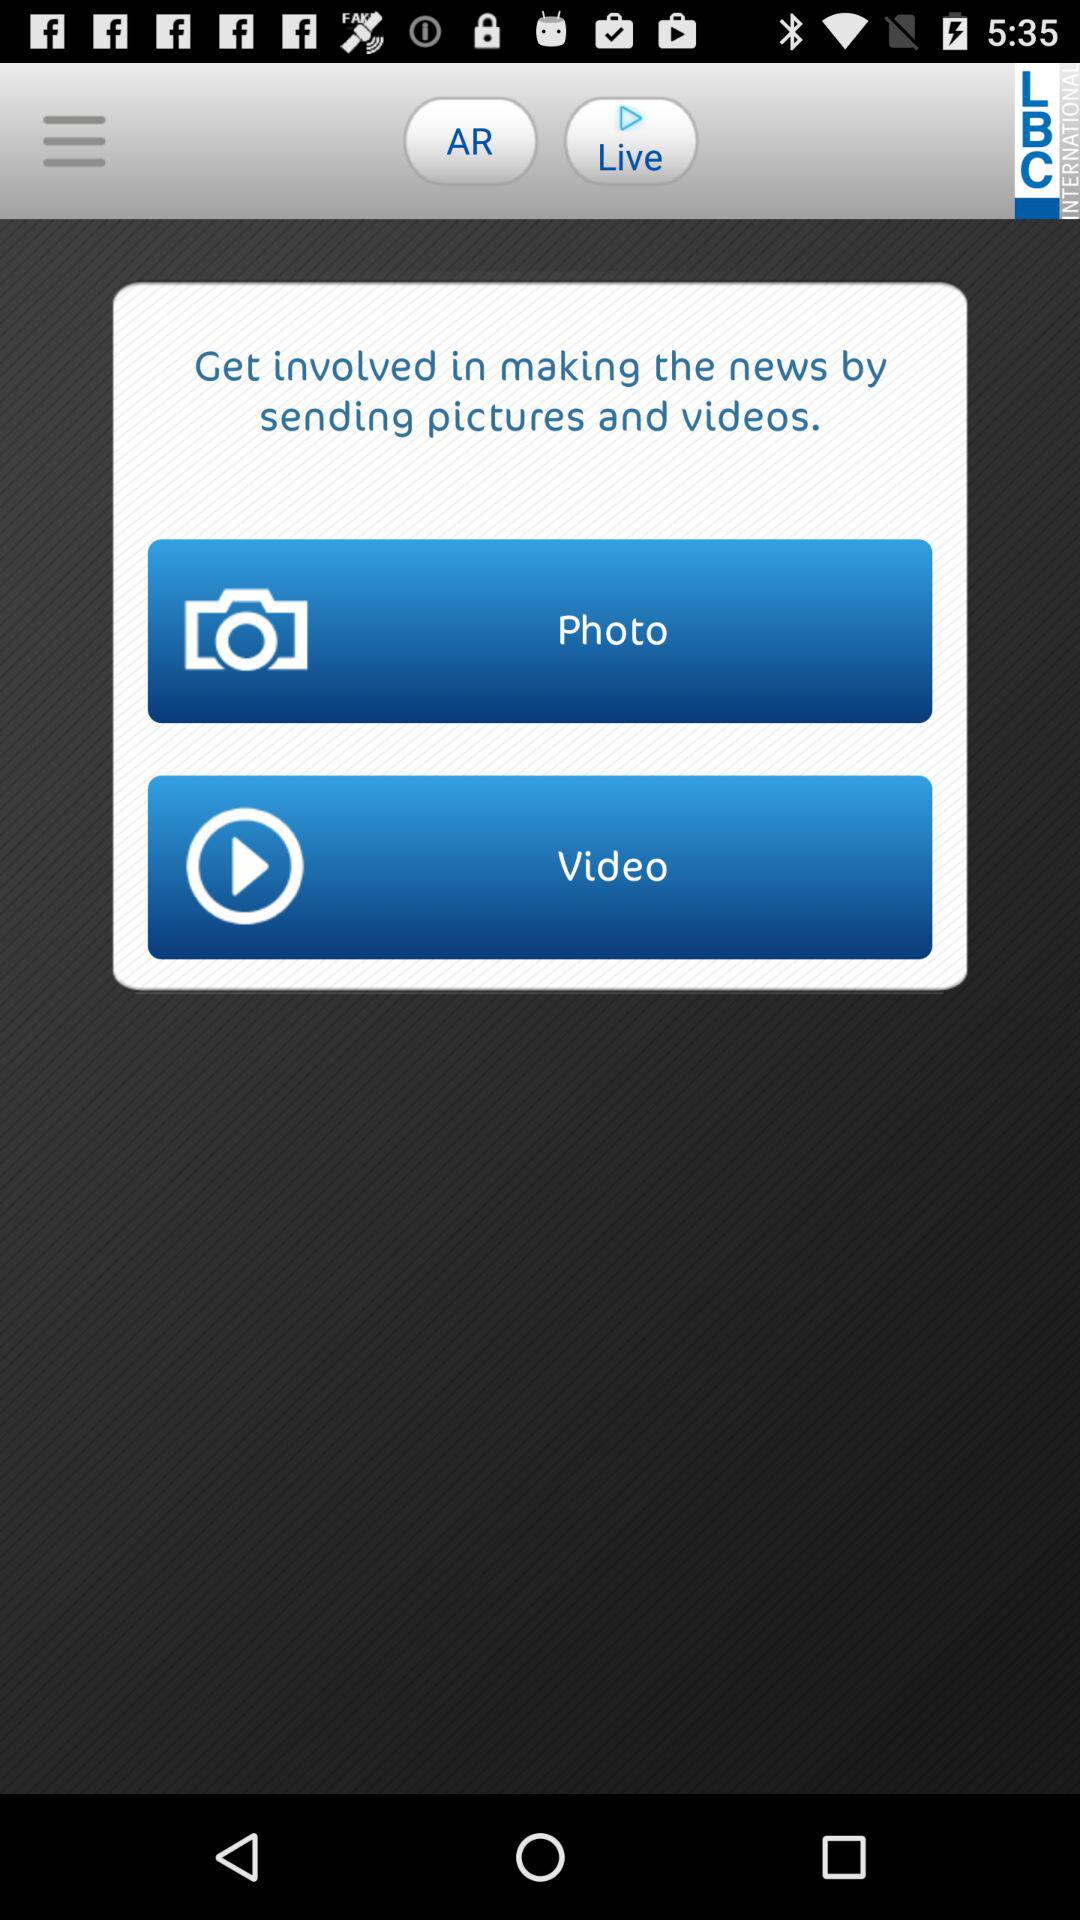  I want to click on select icon to the left of live app, so click(470, 140).